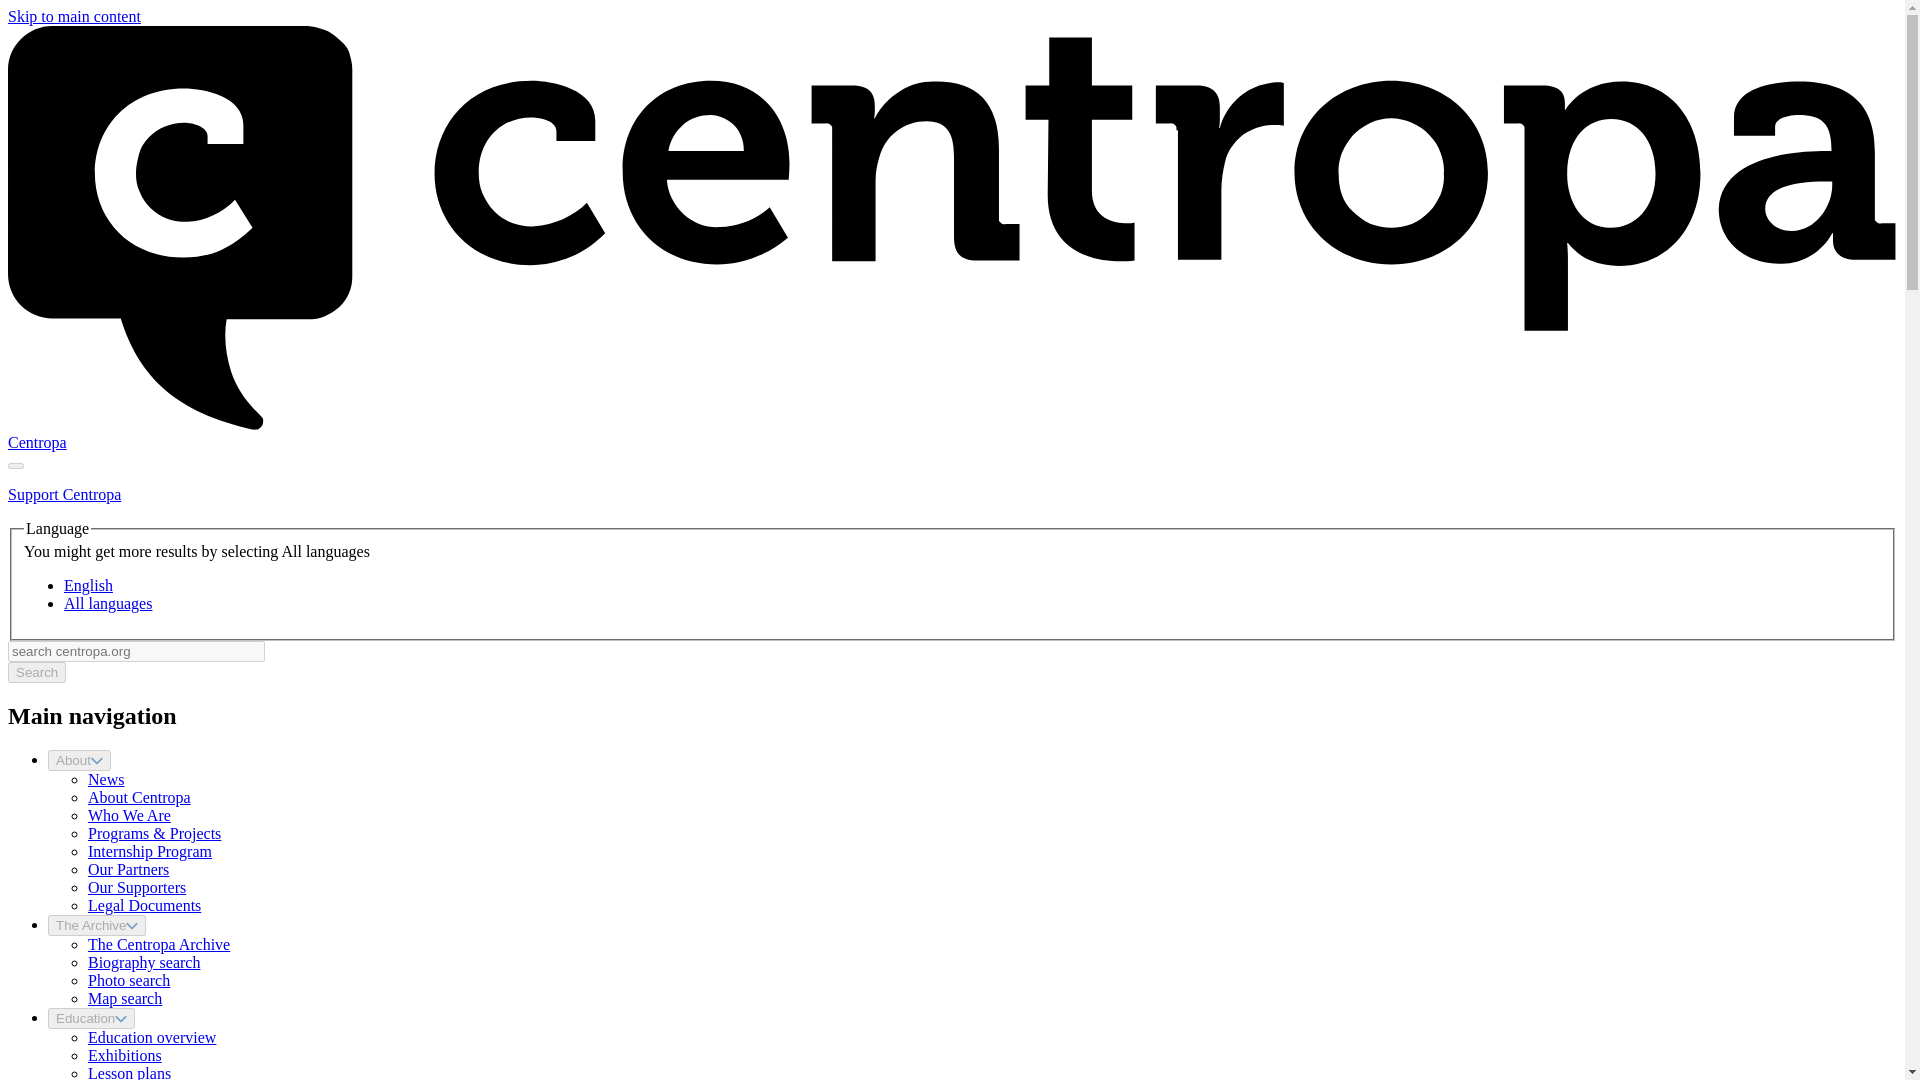  I want to click on All languages, so click(107, 604).